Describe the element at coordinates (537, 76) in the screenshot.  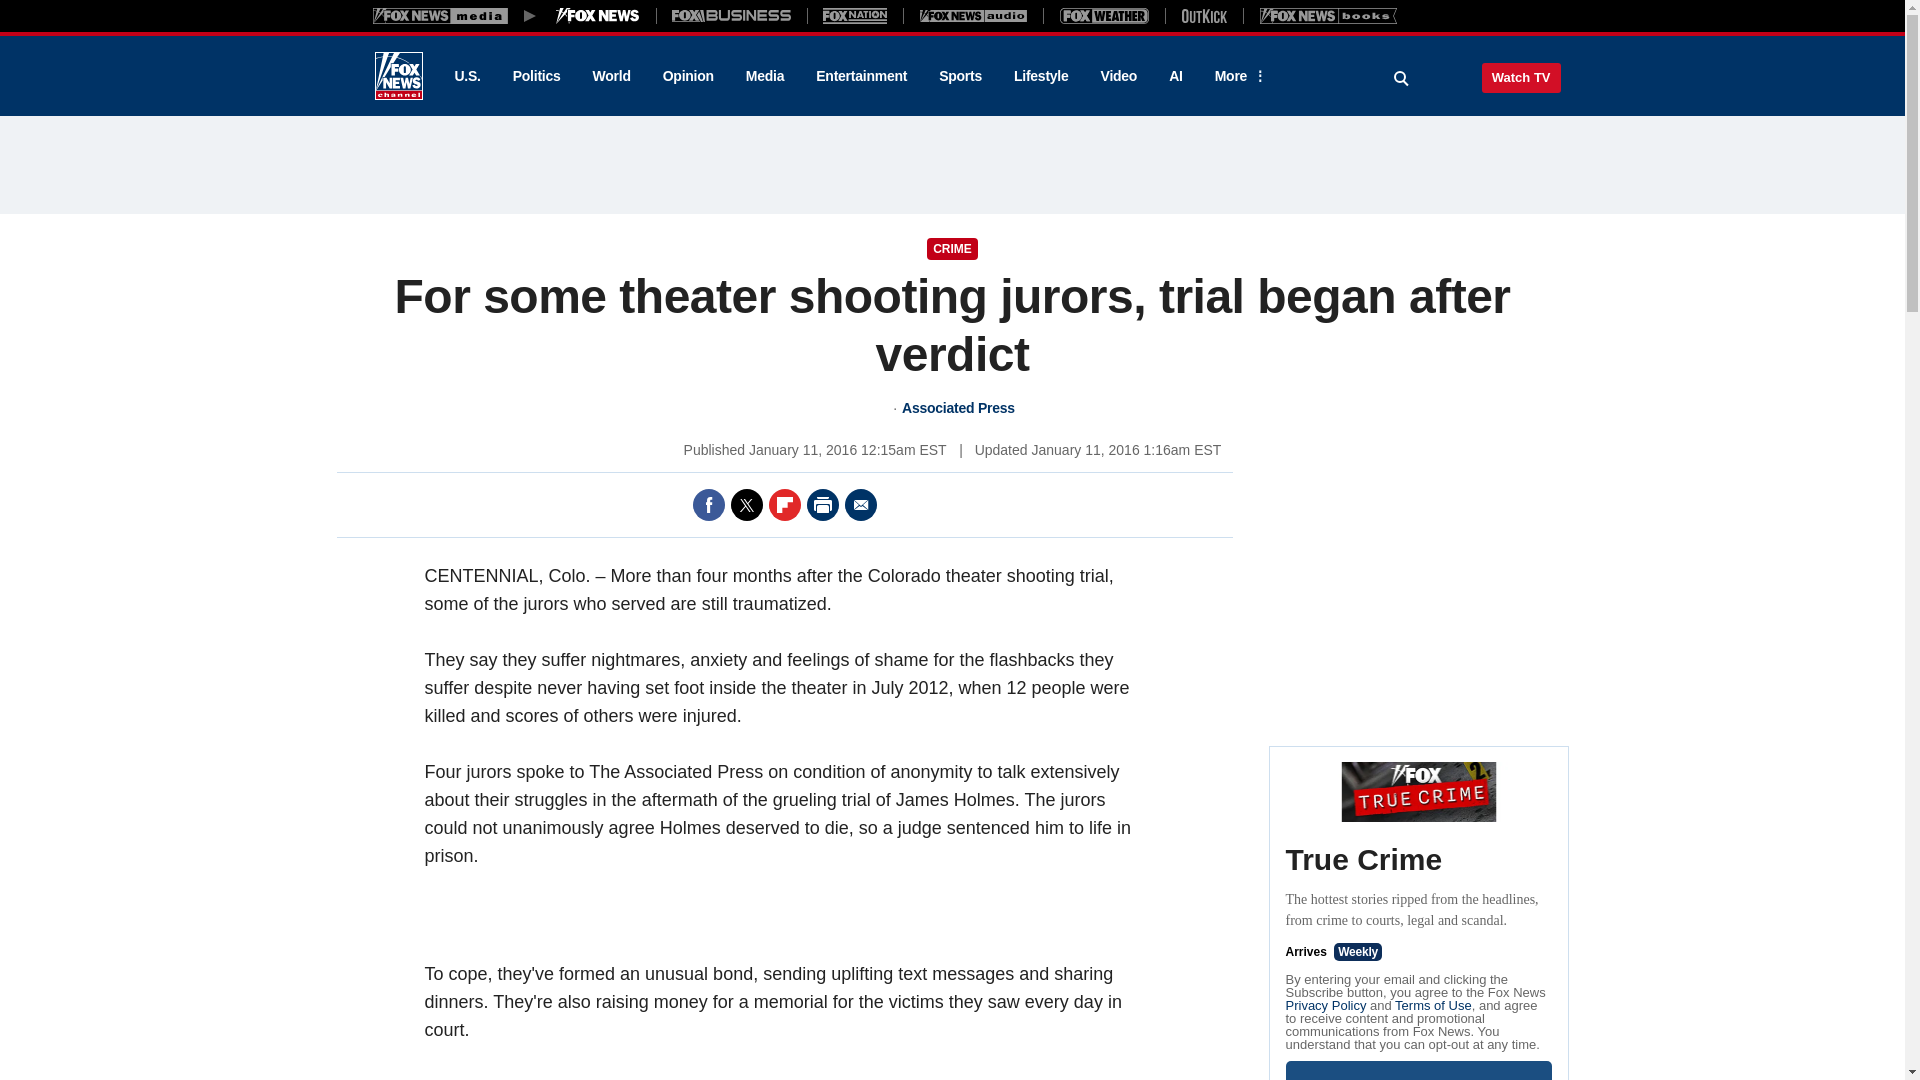
I see `Politics` at that location.